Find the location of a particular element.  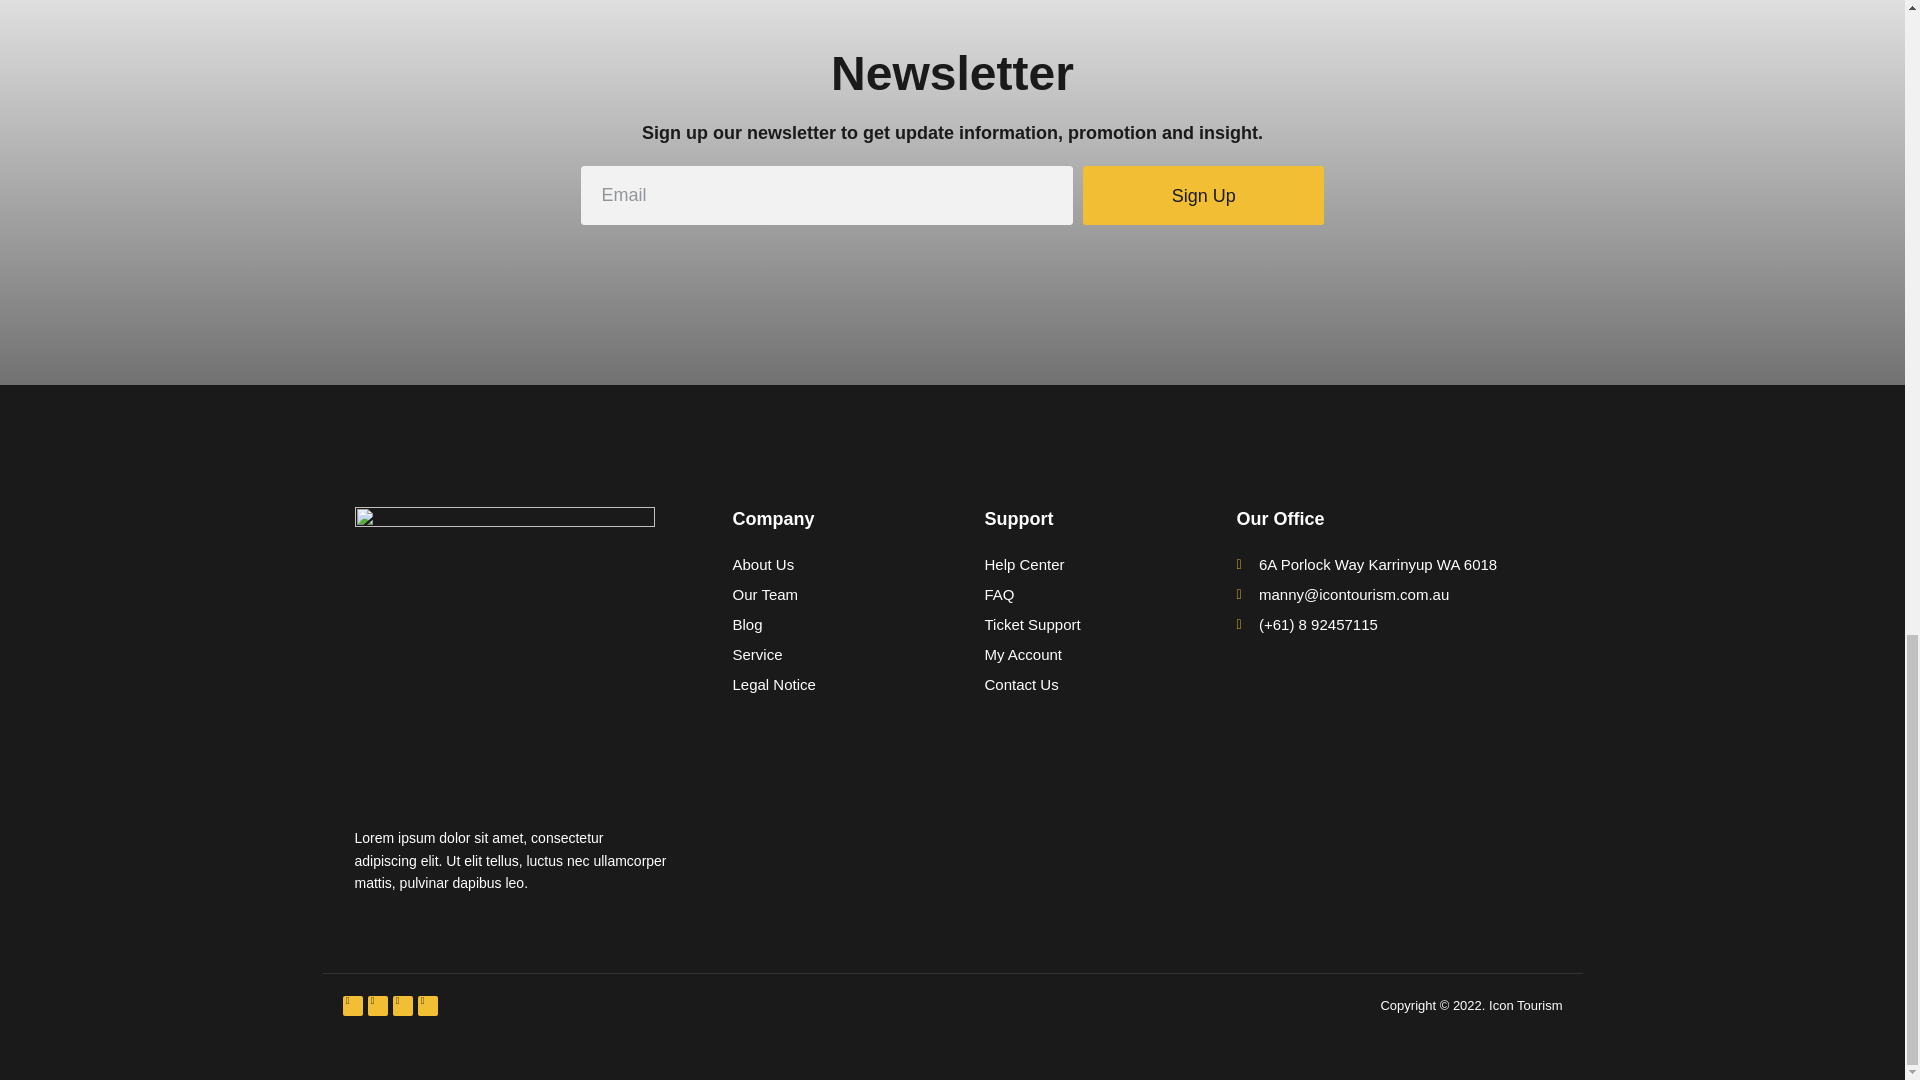

About Us is located at coordinates (825, 564).